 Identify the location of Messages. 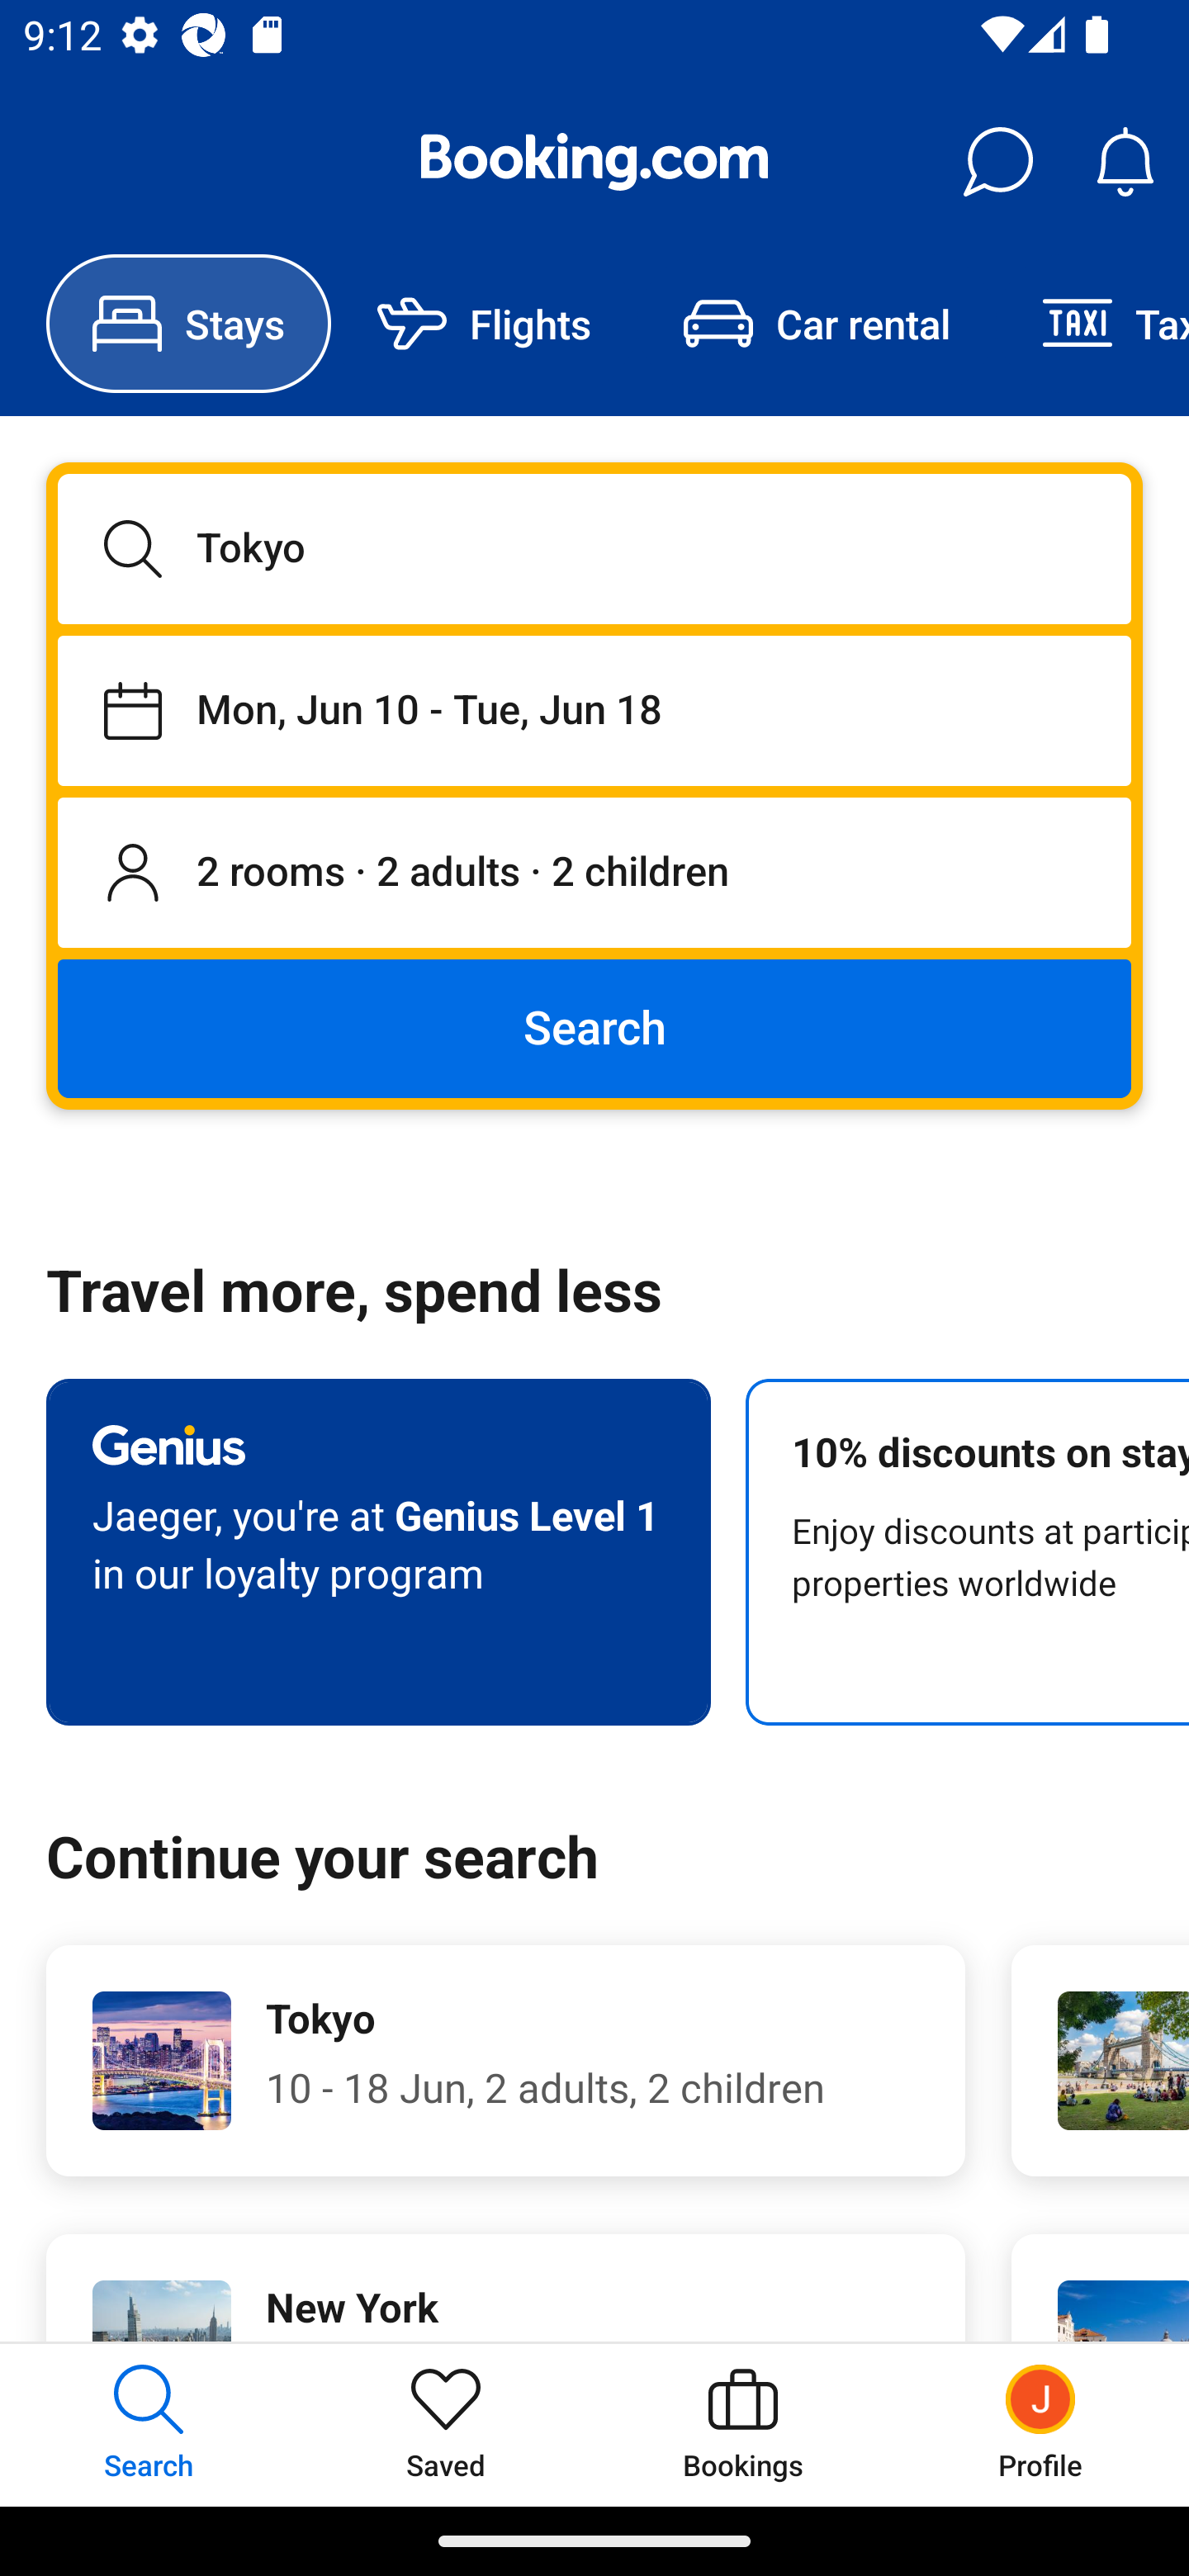
(997, 162).